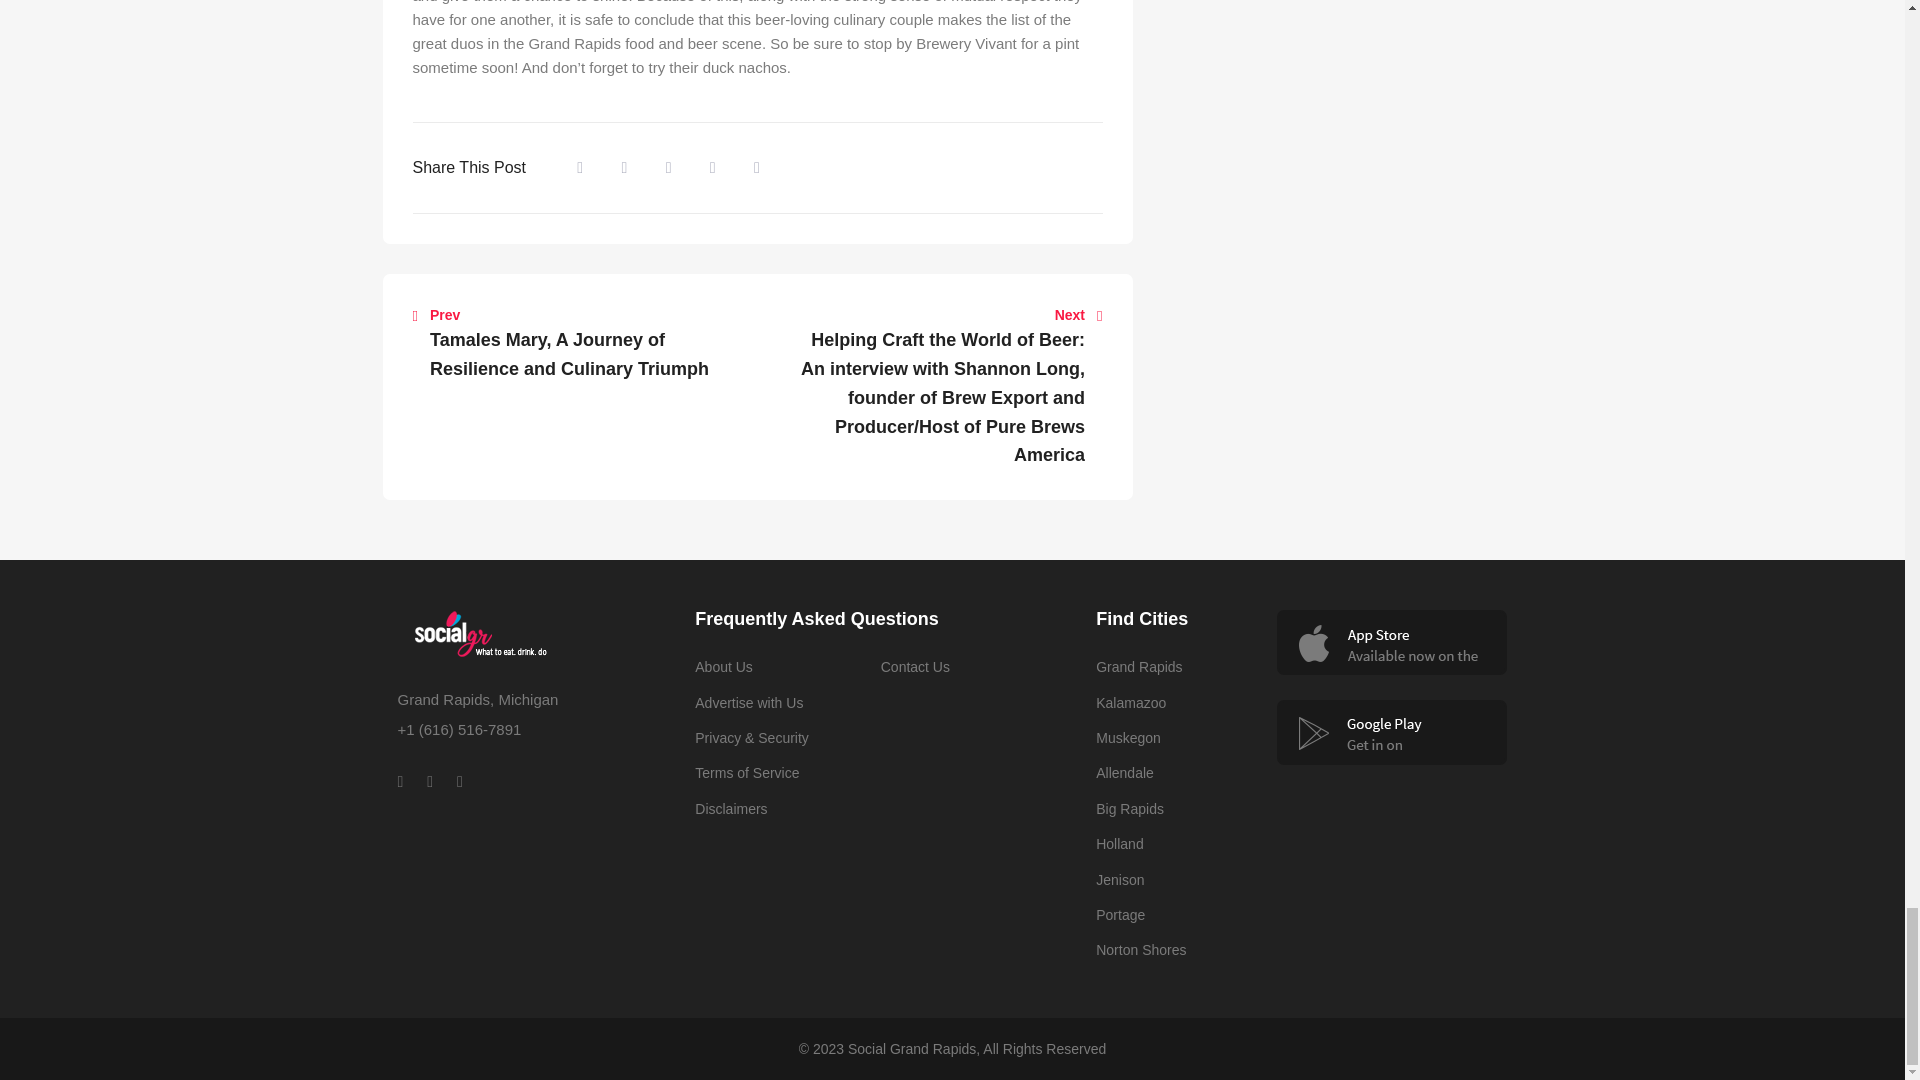  What do you see at coordinates (624, 167) in the screenshot?
I see `Share on Twitter` at bounding box center [624, 167].